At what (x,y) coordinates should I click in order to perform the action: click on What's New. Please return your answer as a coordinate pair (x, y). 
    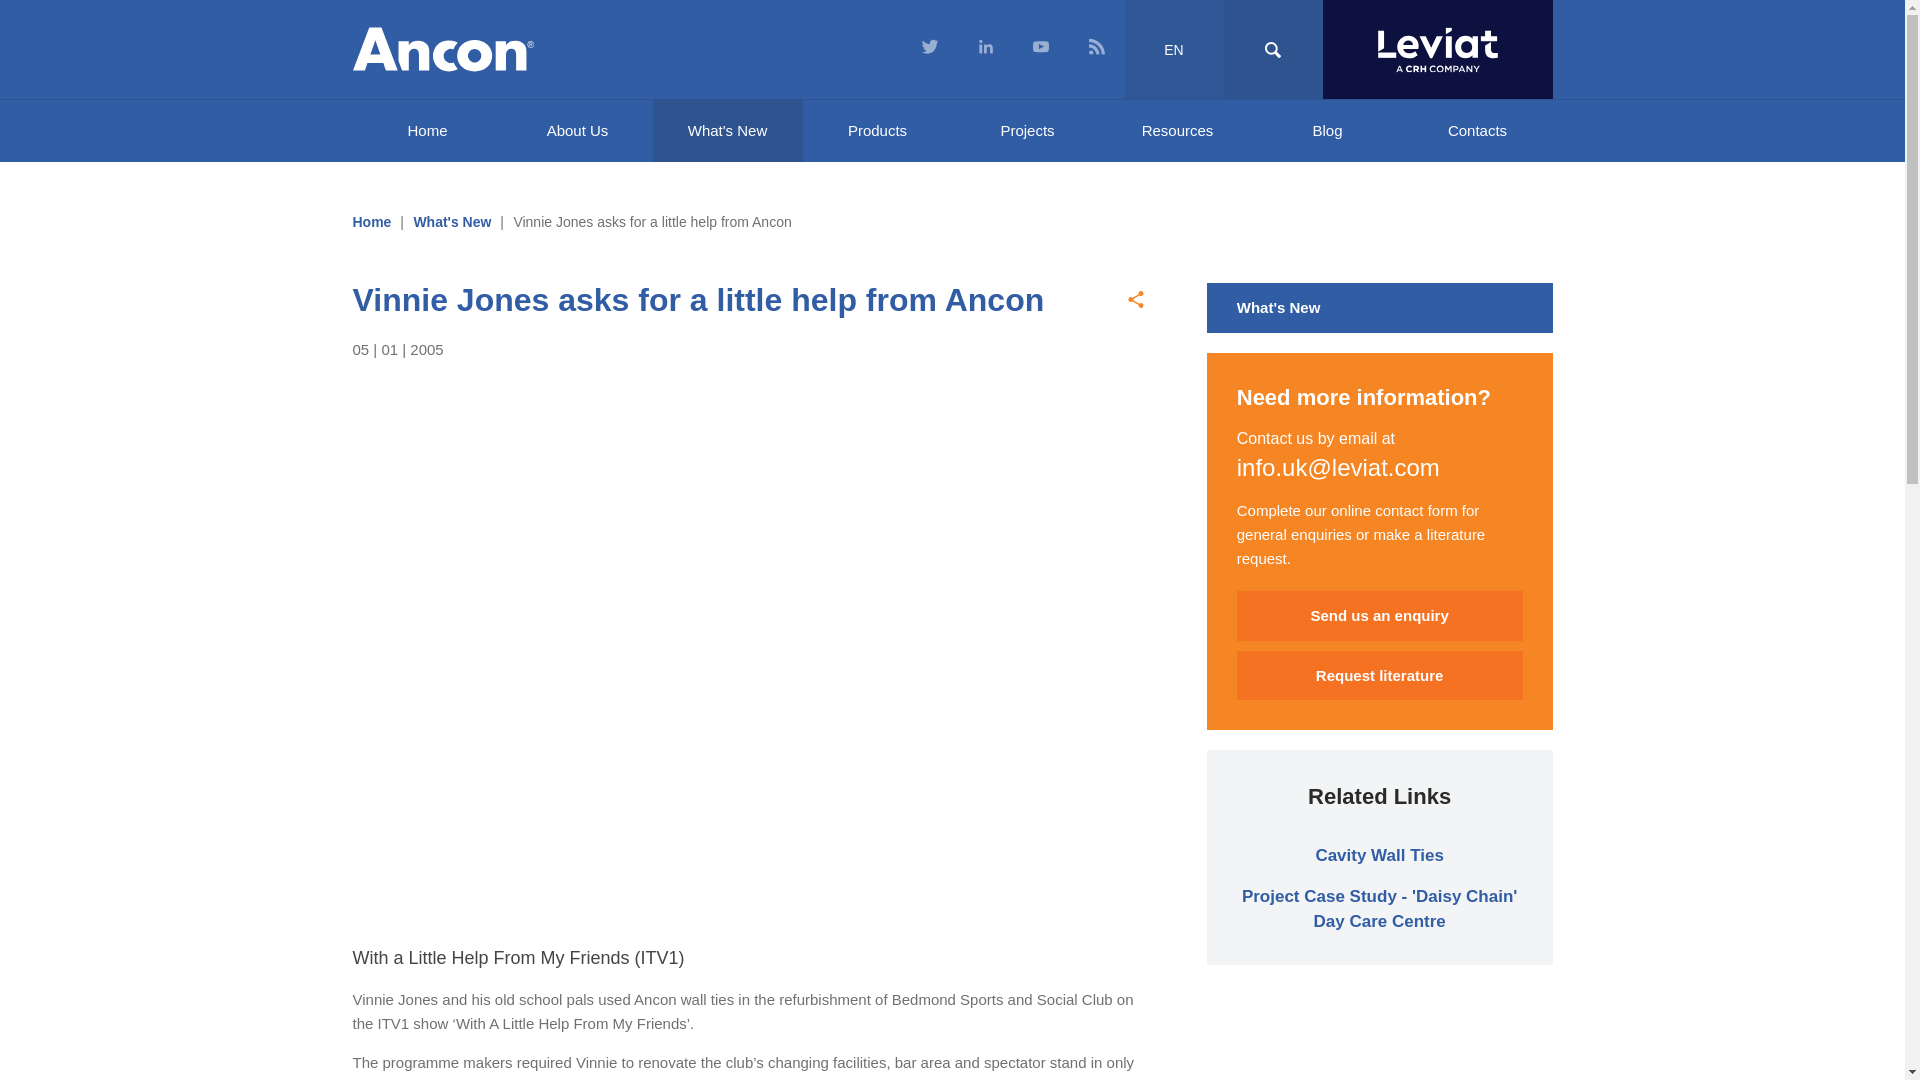
    Looking at the image, I should click on (727, 131).